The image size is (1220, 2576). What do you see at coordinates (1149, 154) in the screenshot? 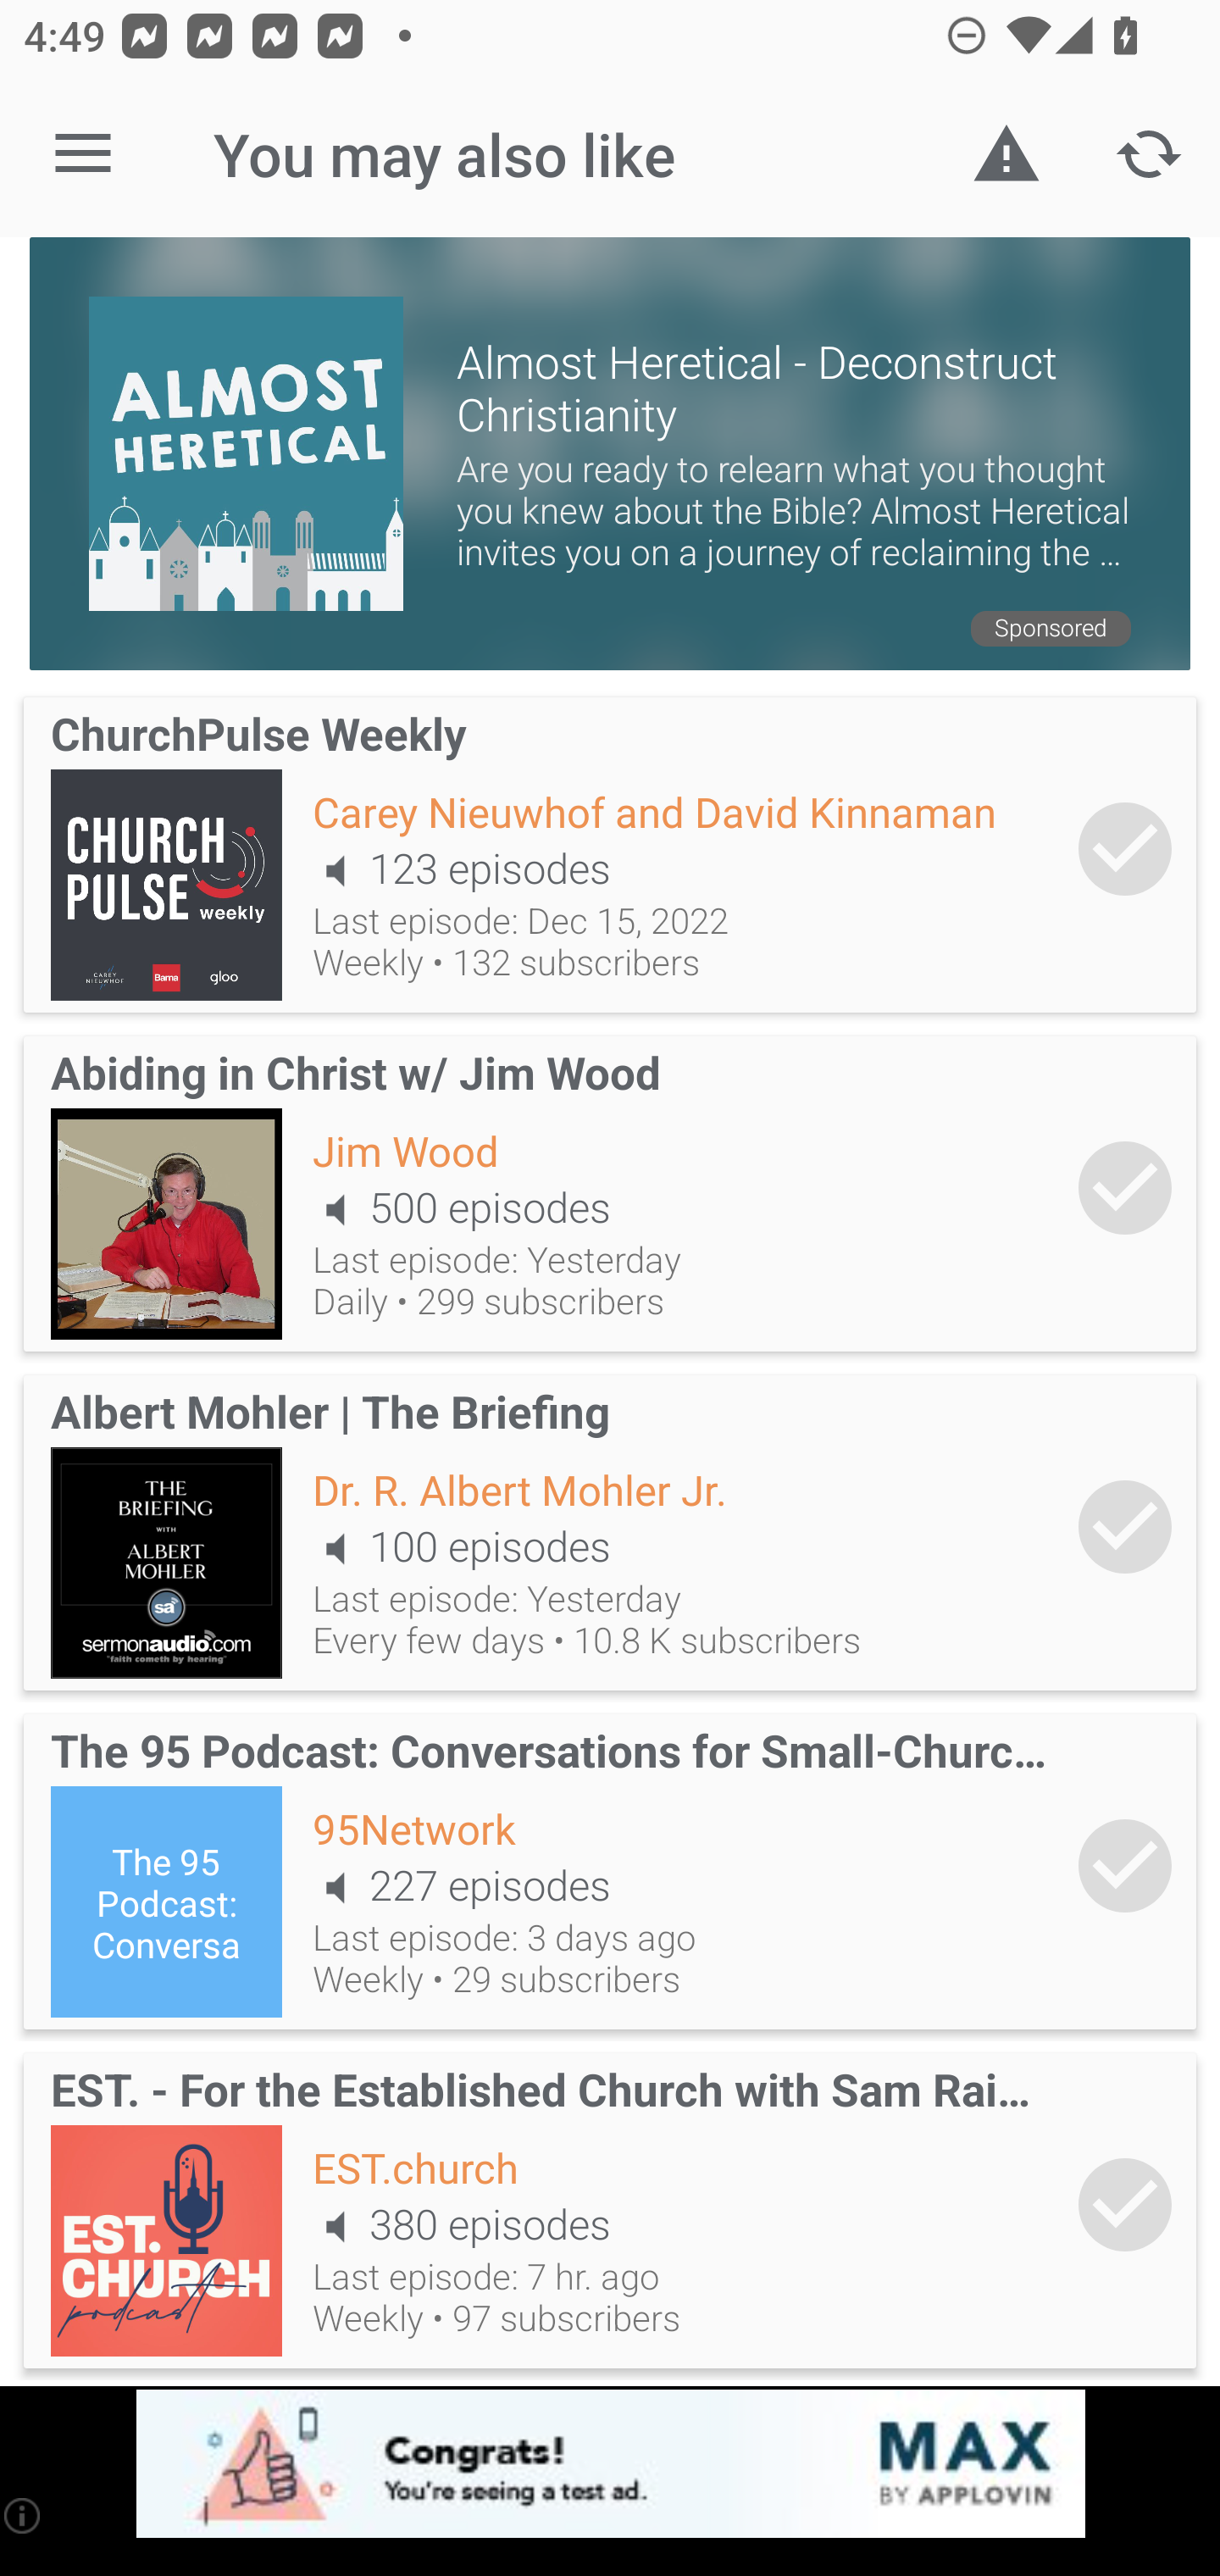
I see `Update top podcasts list` at bounding box center [1149, 154].